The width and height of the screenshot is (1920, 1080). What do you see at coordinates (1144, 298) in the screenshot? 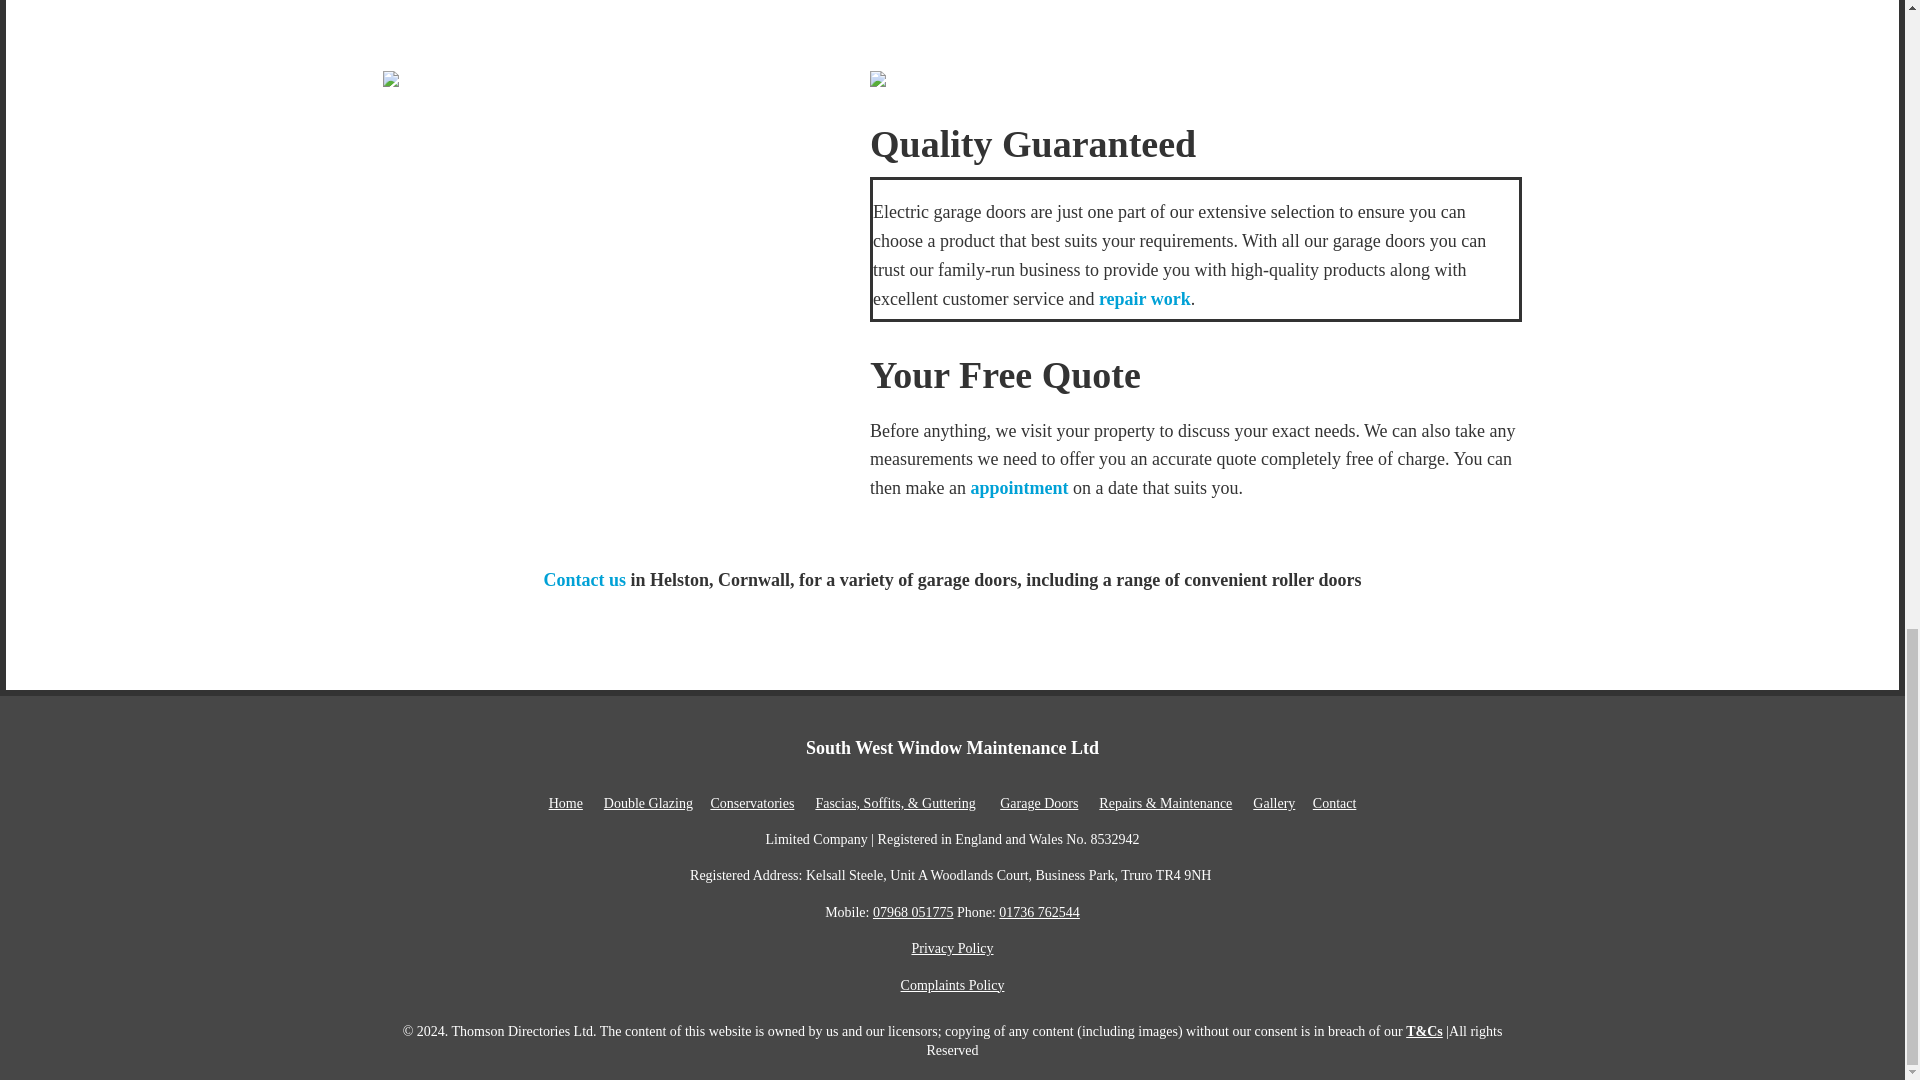
I see `repair work` at bounding box center [1144, 298].